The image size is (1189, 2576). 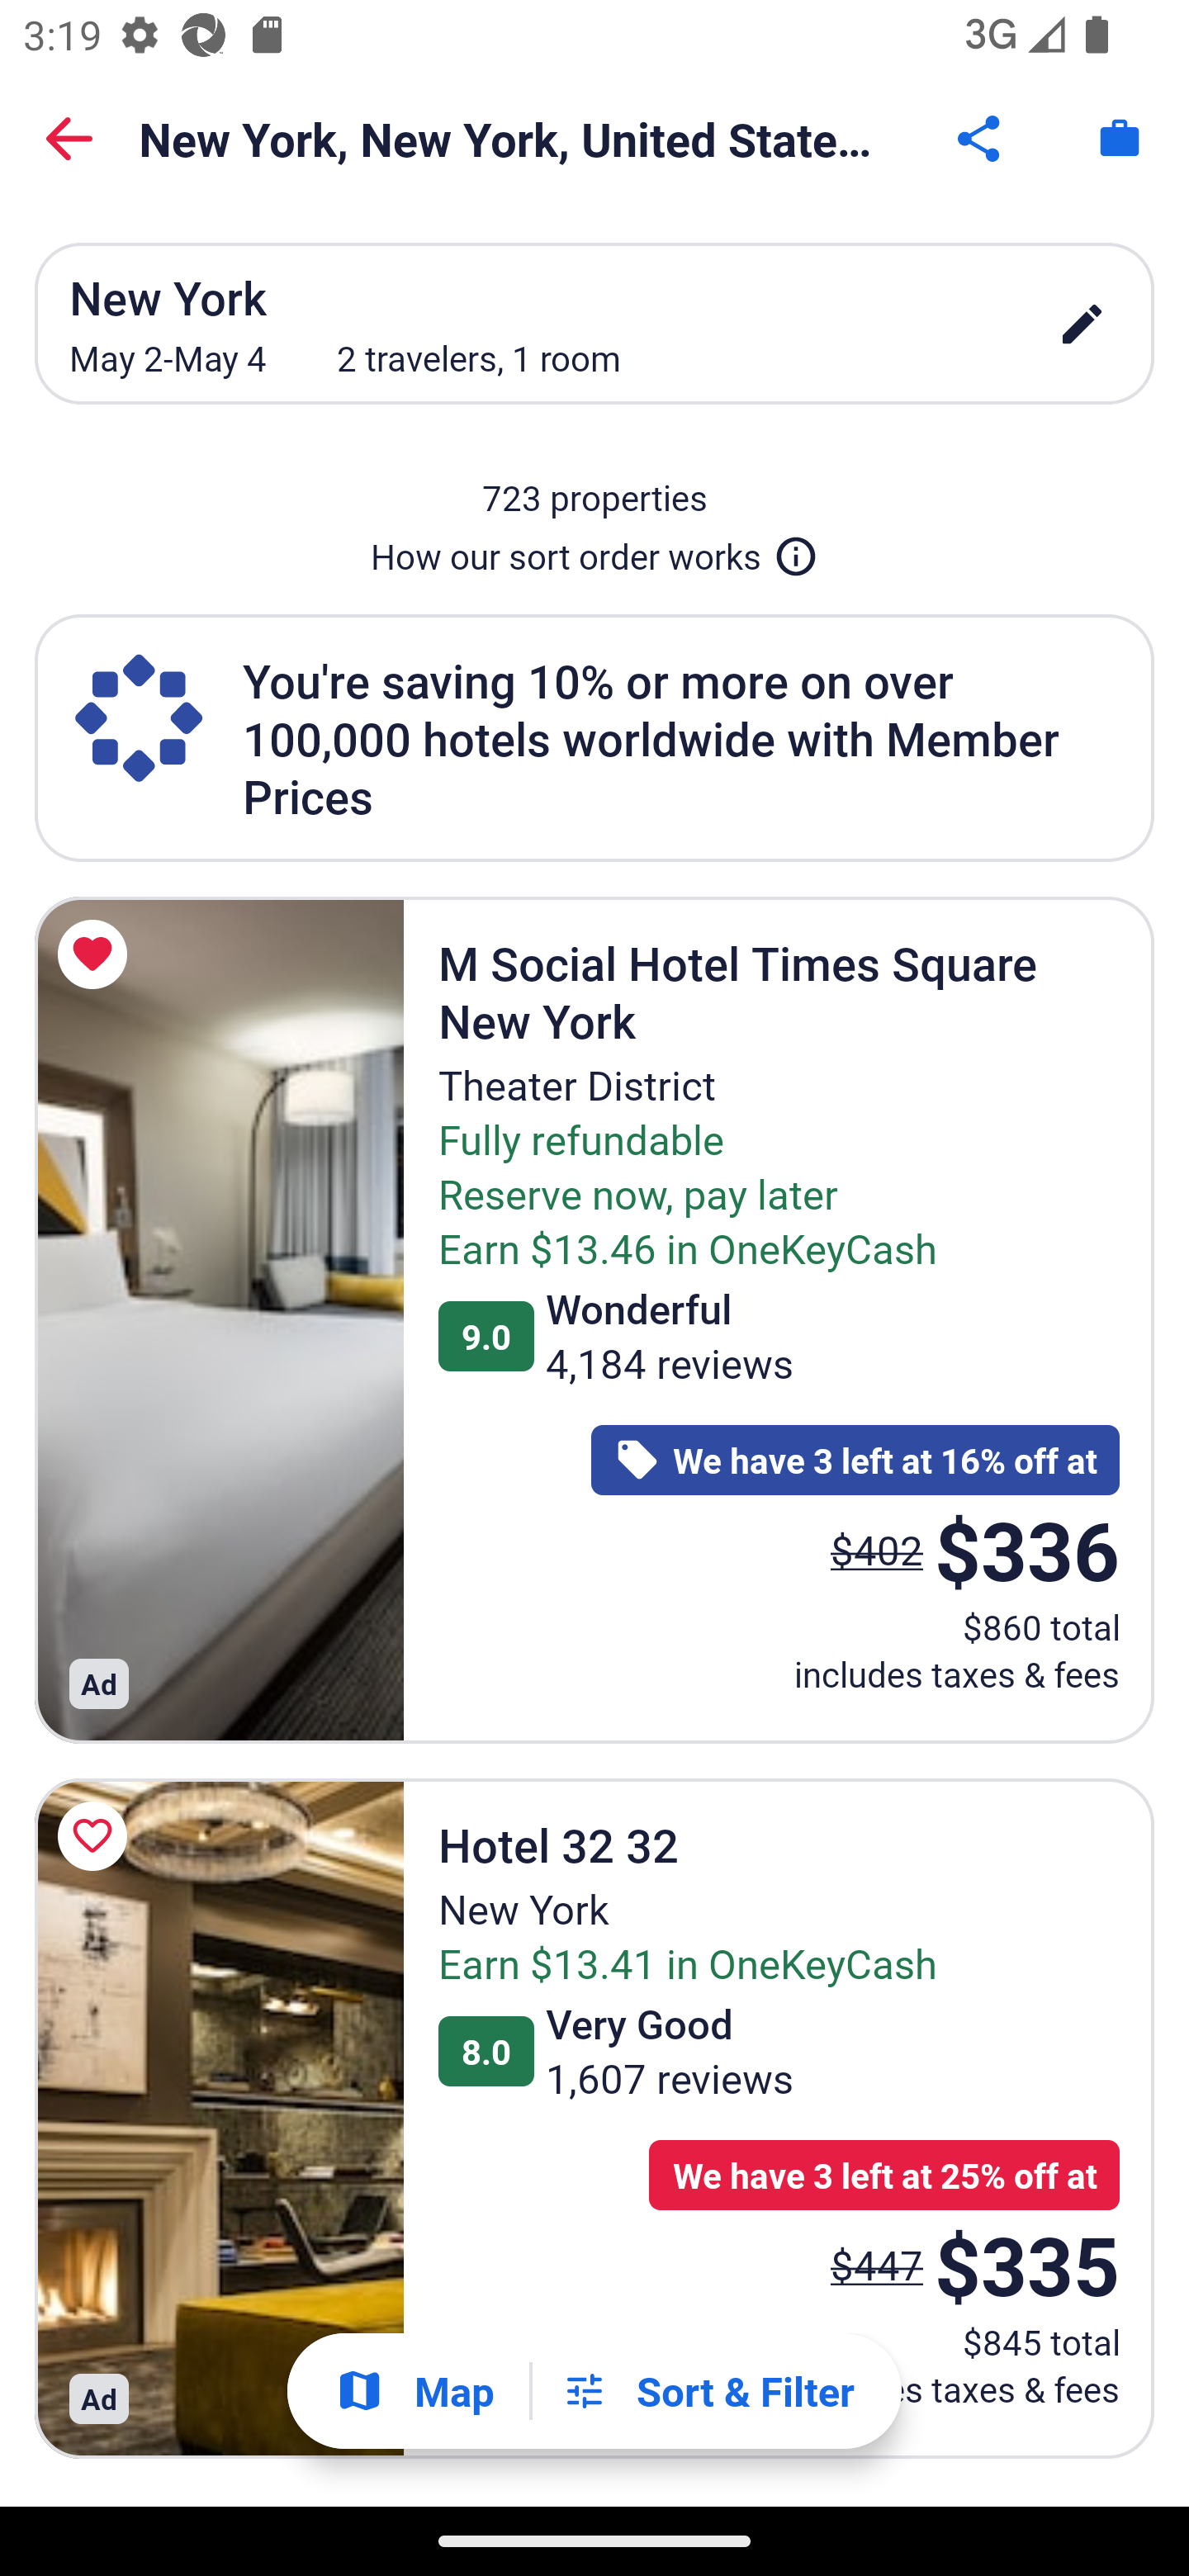 What do you see at coordinates (594, 550) in the screenshot?
I see `How our sort order works` at bounding box center [594, 550].